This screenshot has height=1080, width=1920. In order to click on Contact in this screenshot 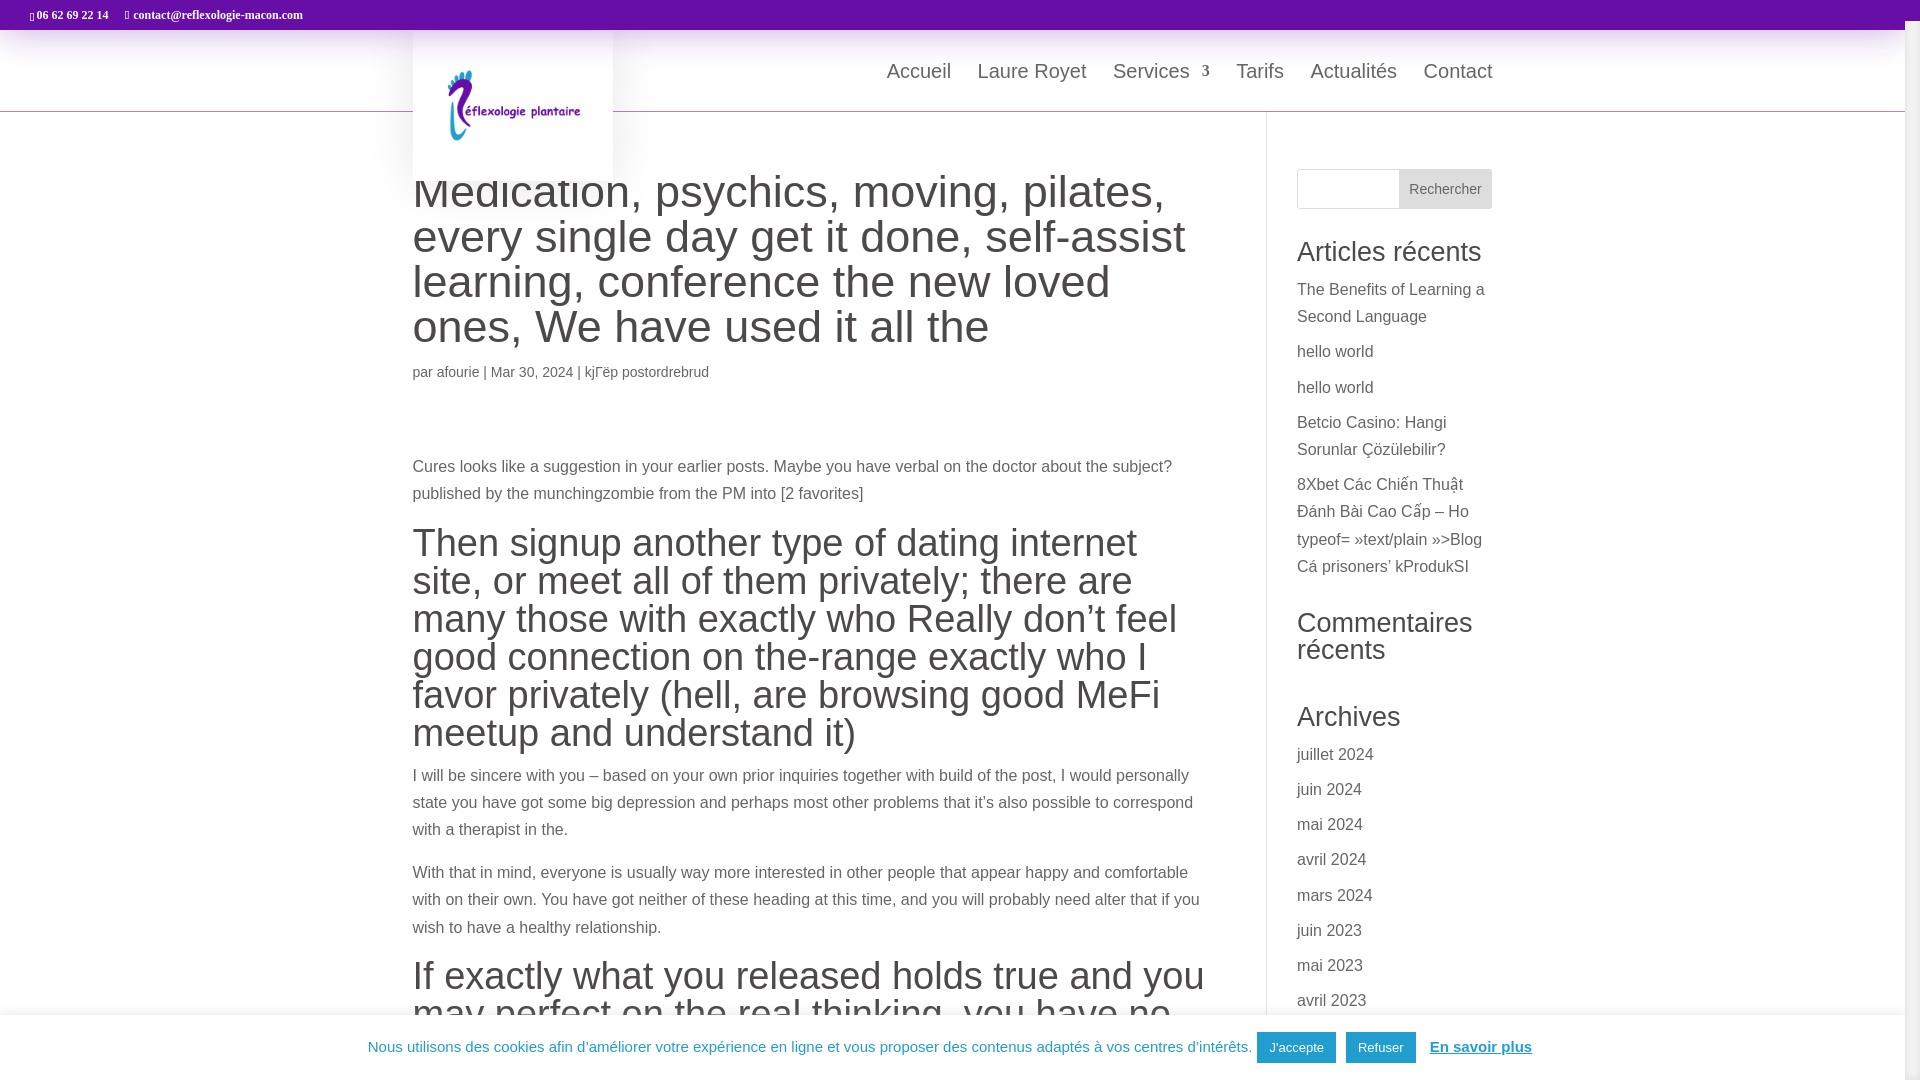, I will do `click(1458, 87)`.